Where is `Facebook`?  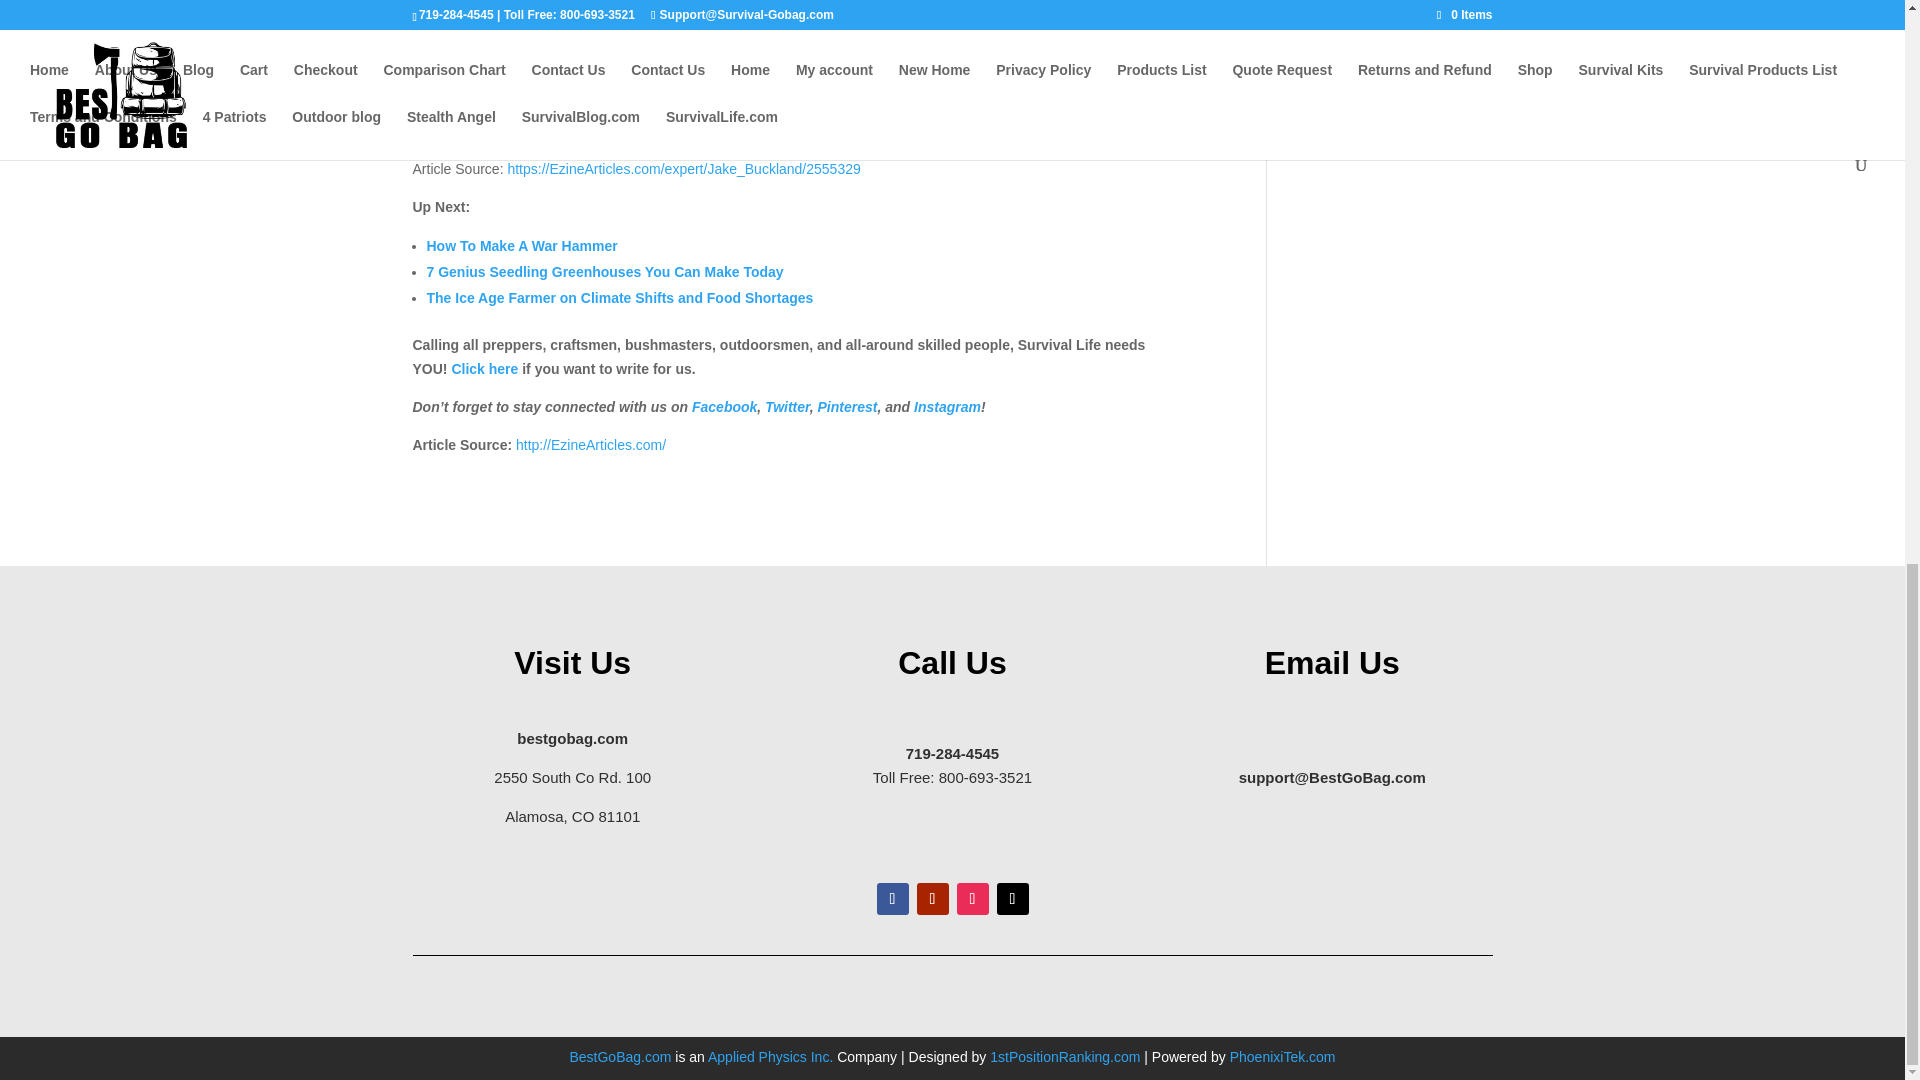 Facebook is located at coordinates (724, 406).